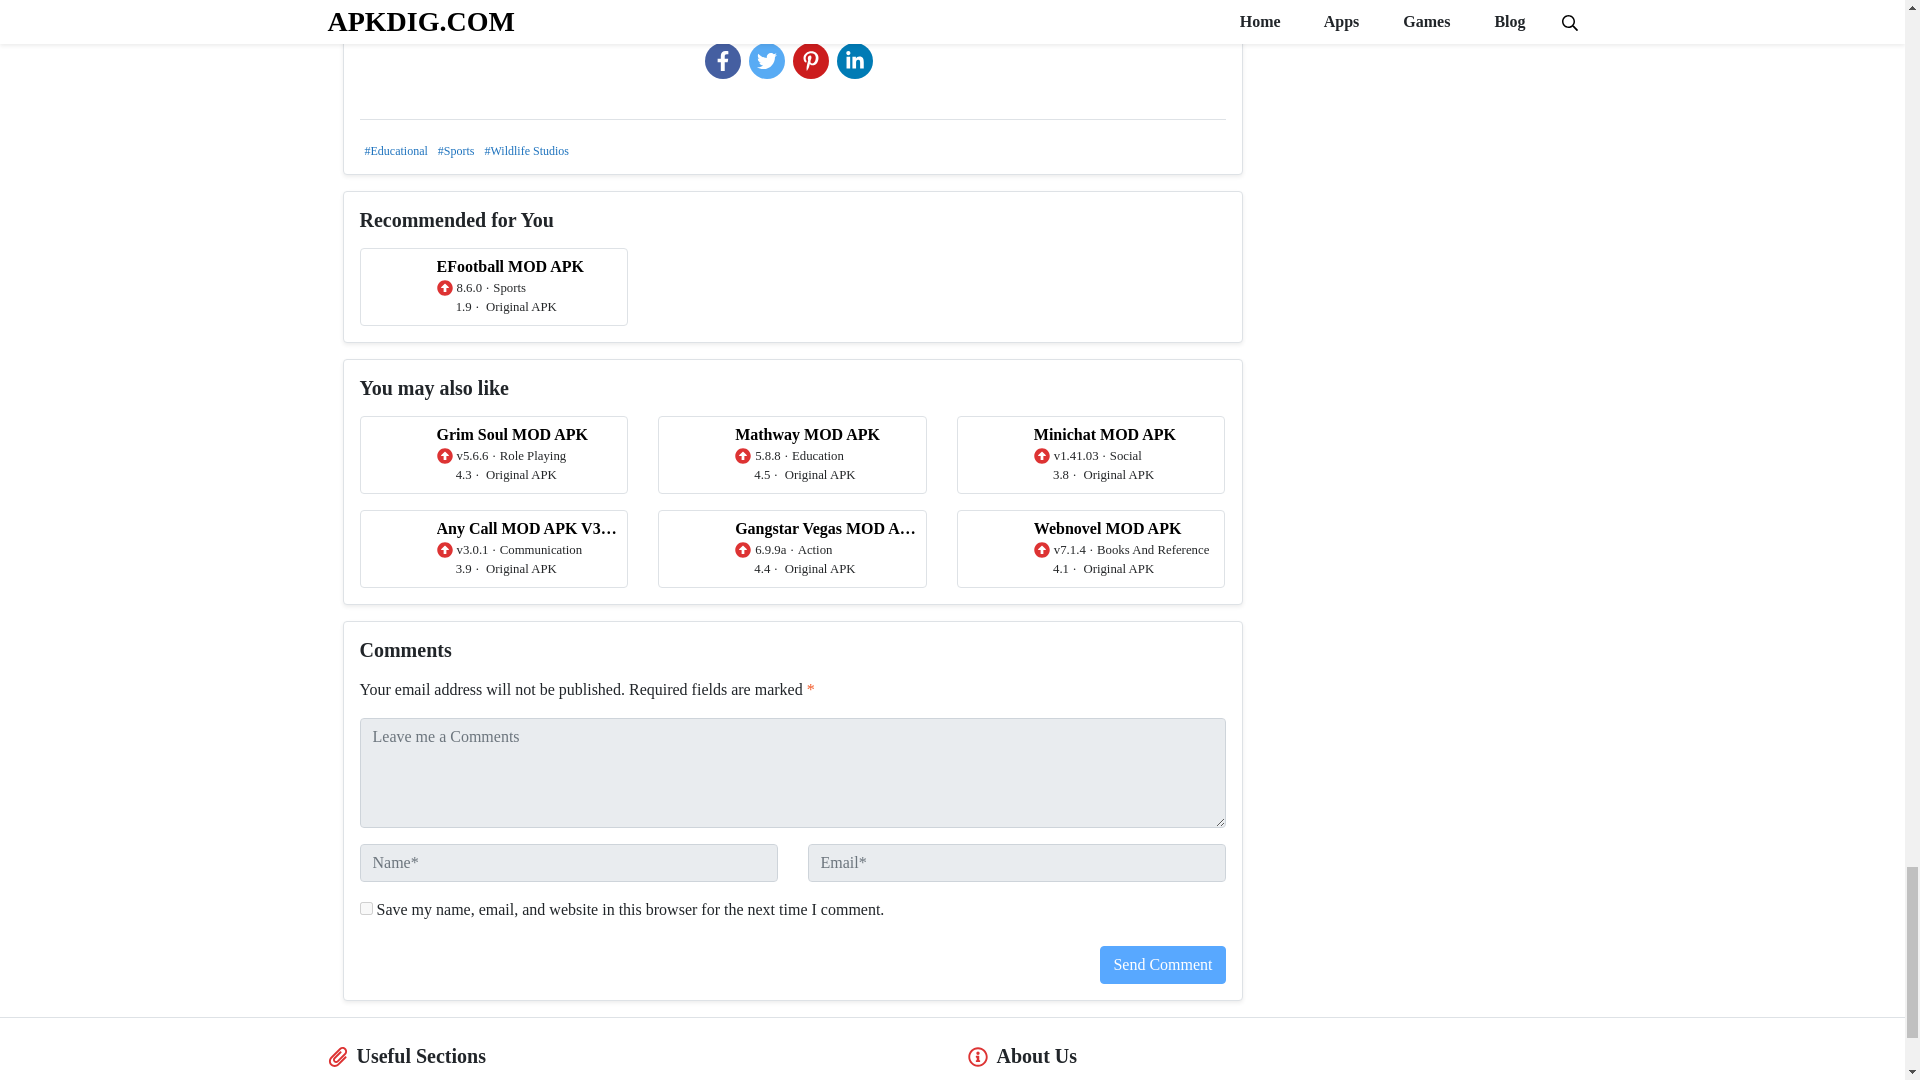 This screenshot has width=1920, height=1080. What do you see at coordinates (1091, 454) in the screenshot?
I see `Minichat MOD APK` at bounding box center [1091, 454].